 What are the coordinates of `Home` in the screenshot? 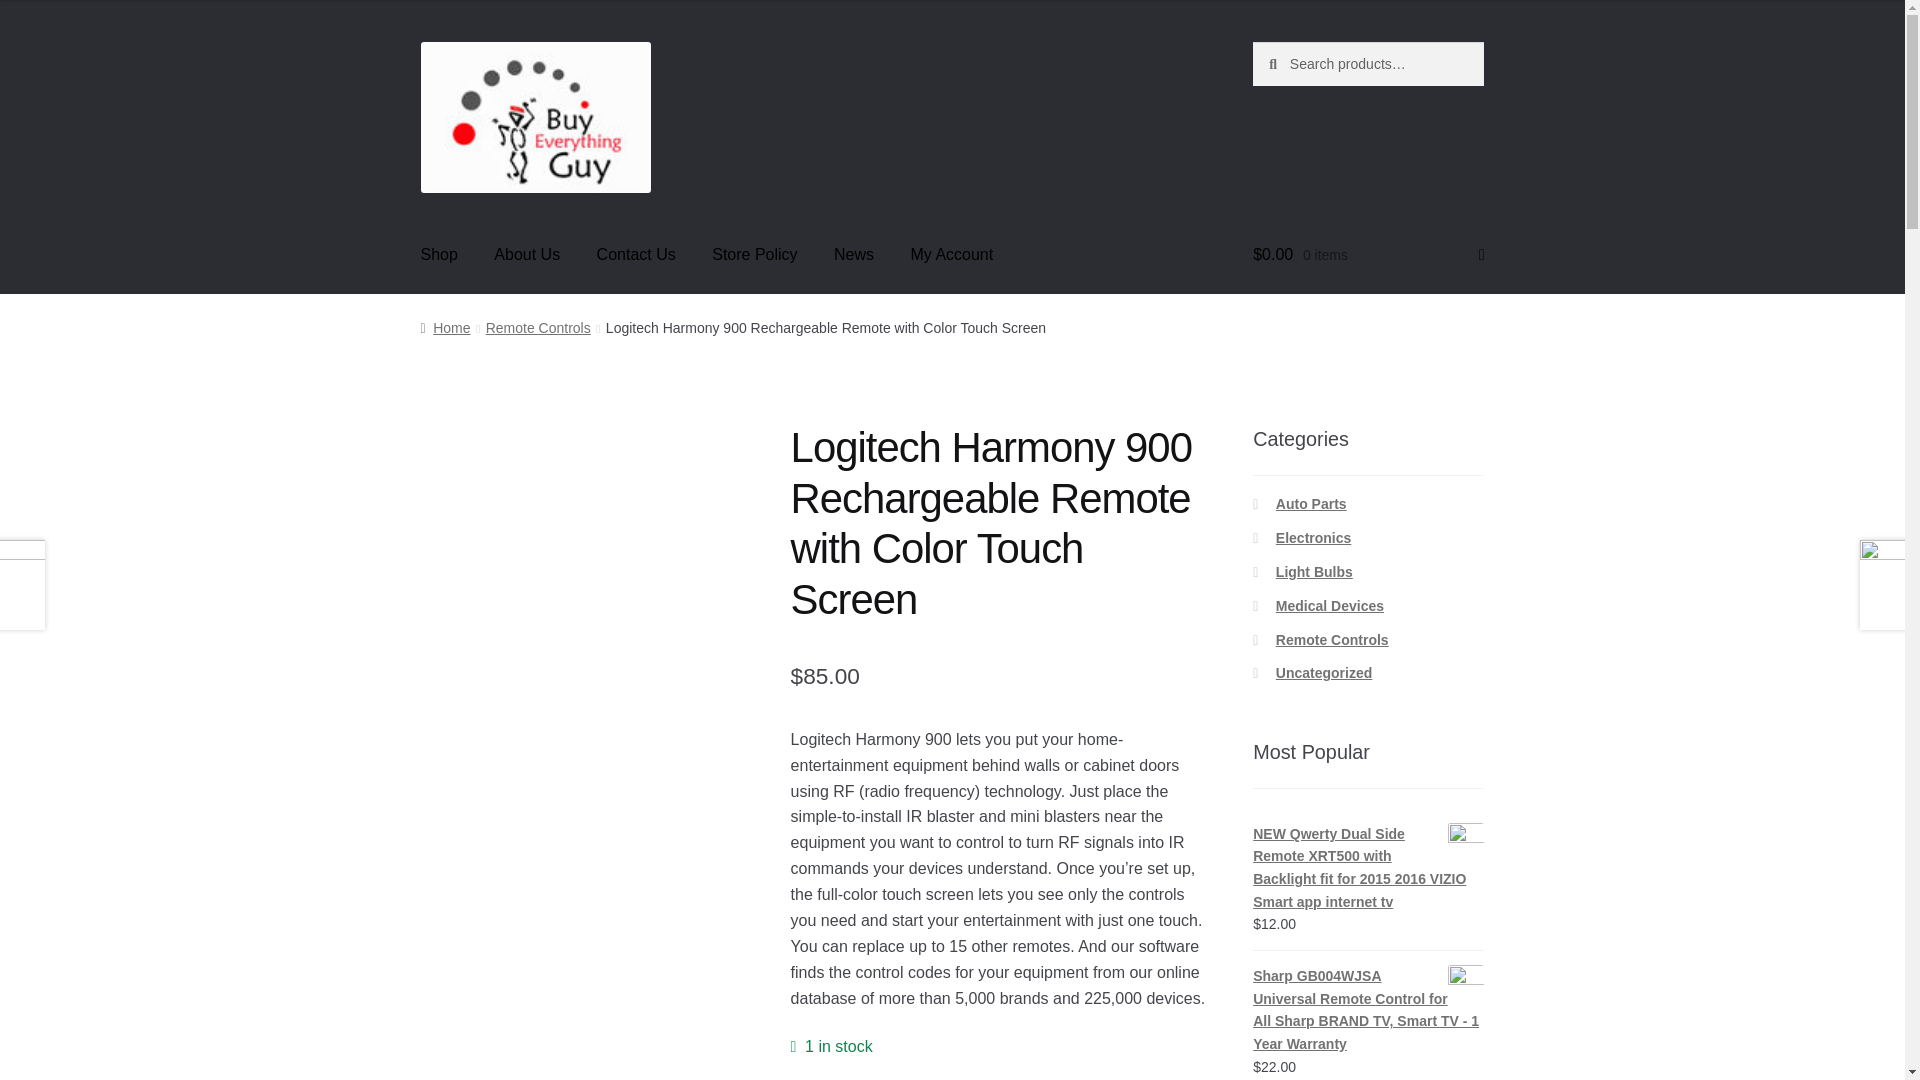 It's located at (445, 327).